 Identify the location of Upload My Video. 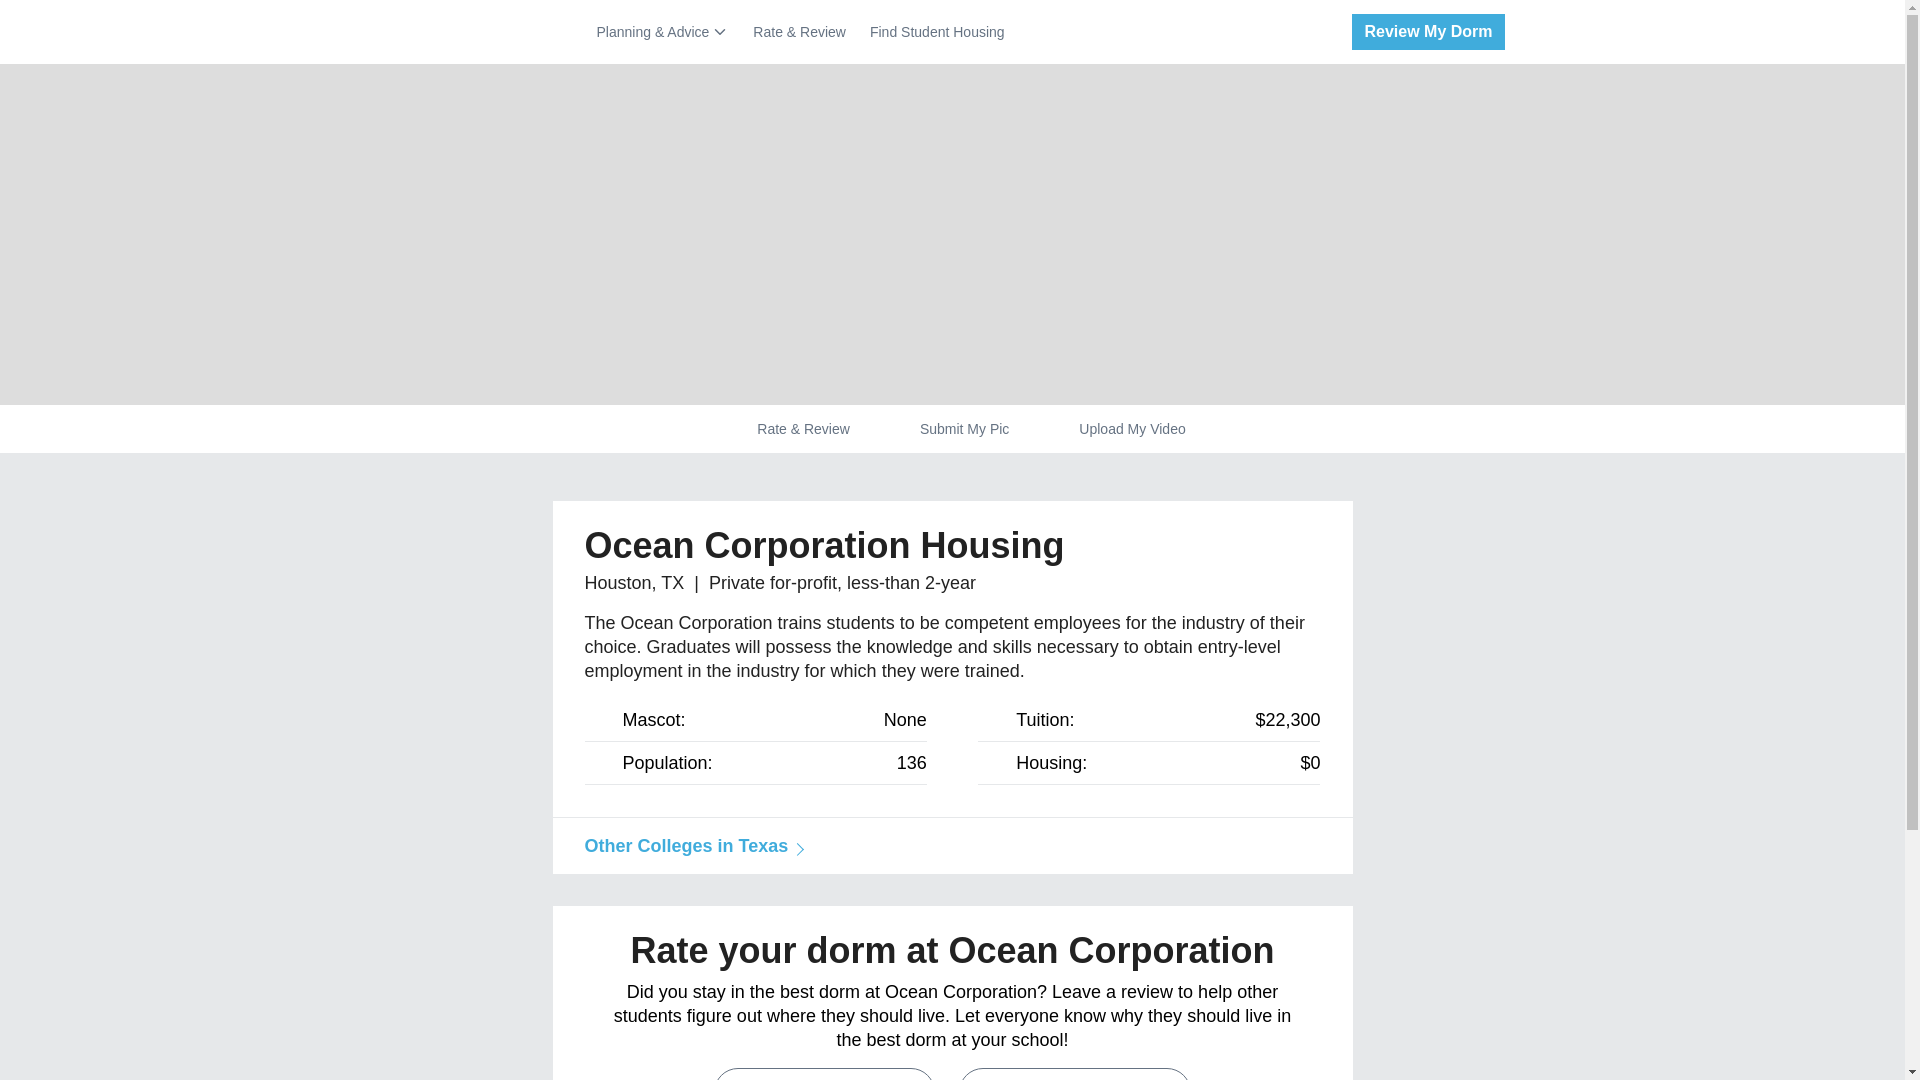
(1132, 428).